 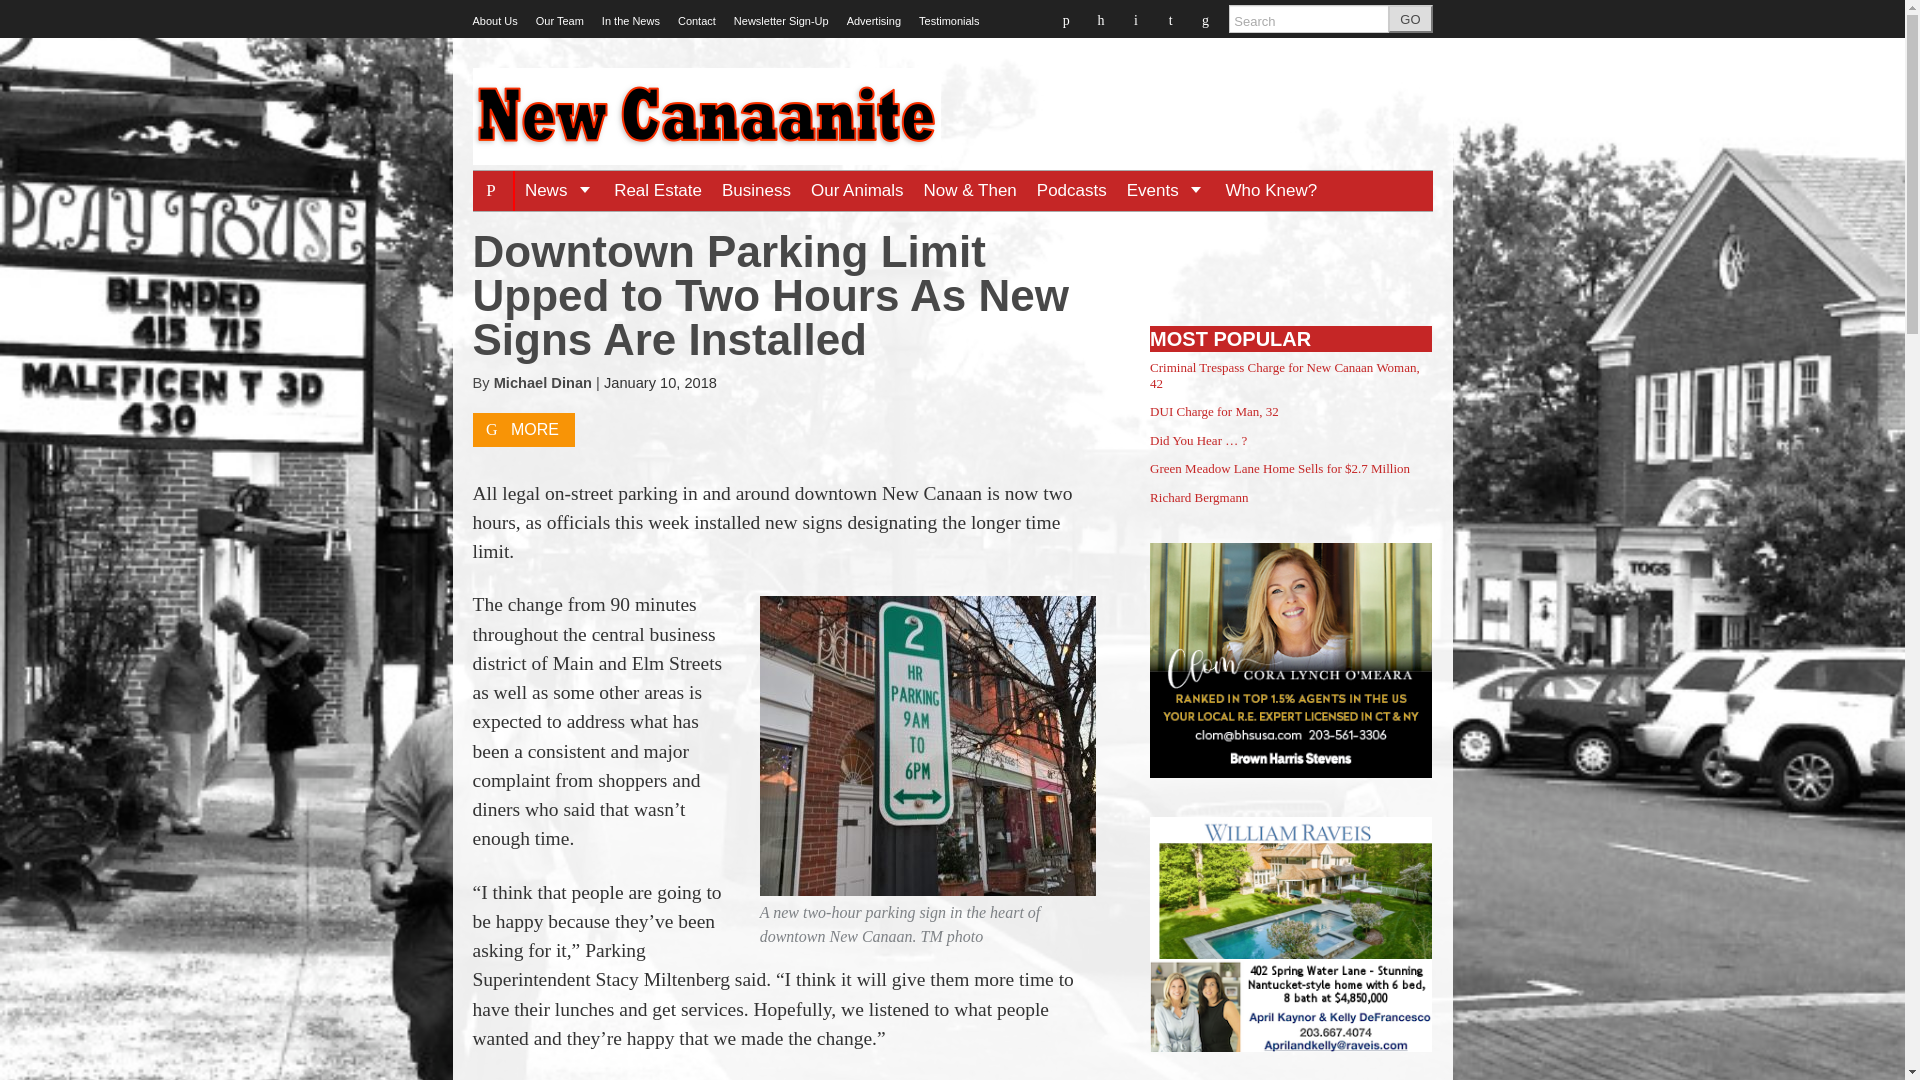 What do you see at coordinates (631, 21) in the screenshot?
I see `In the News` at bounding box center [631, 21].